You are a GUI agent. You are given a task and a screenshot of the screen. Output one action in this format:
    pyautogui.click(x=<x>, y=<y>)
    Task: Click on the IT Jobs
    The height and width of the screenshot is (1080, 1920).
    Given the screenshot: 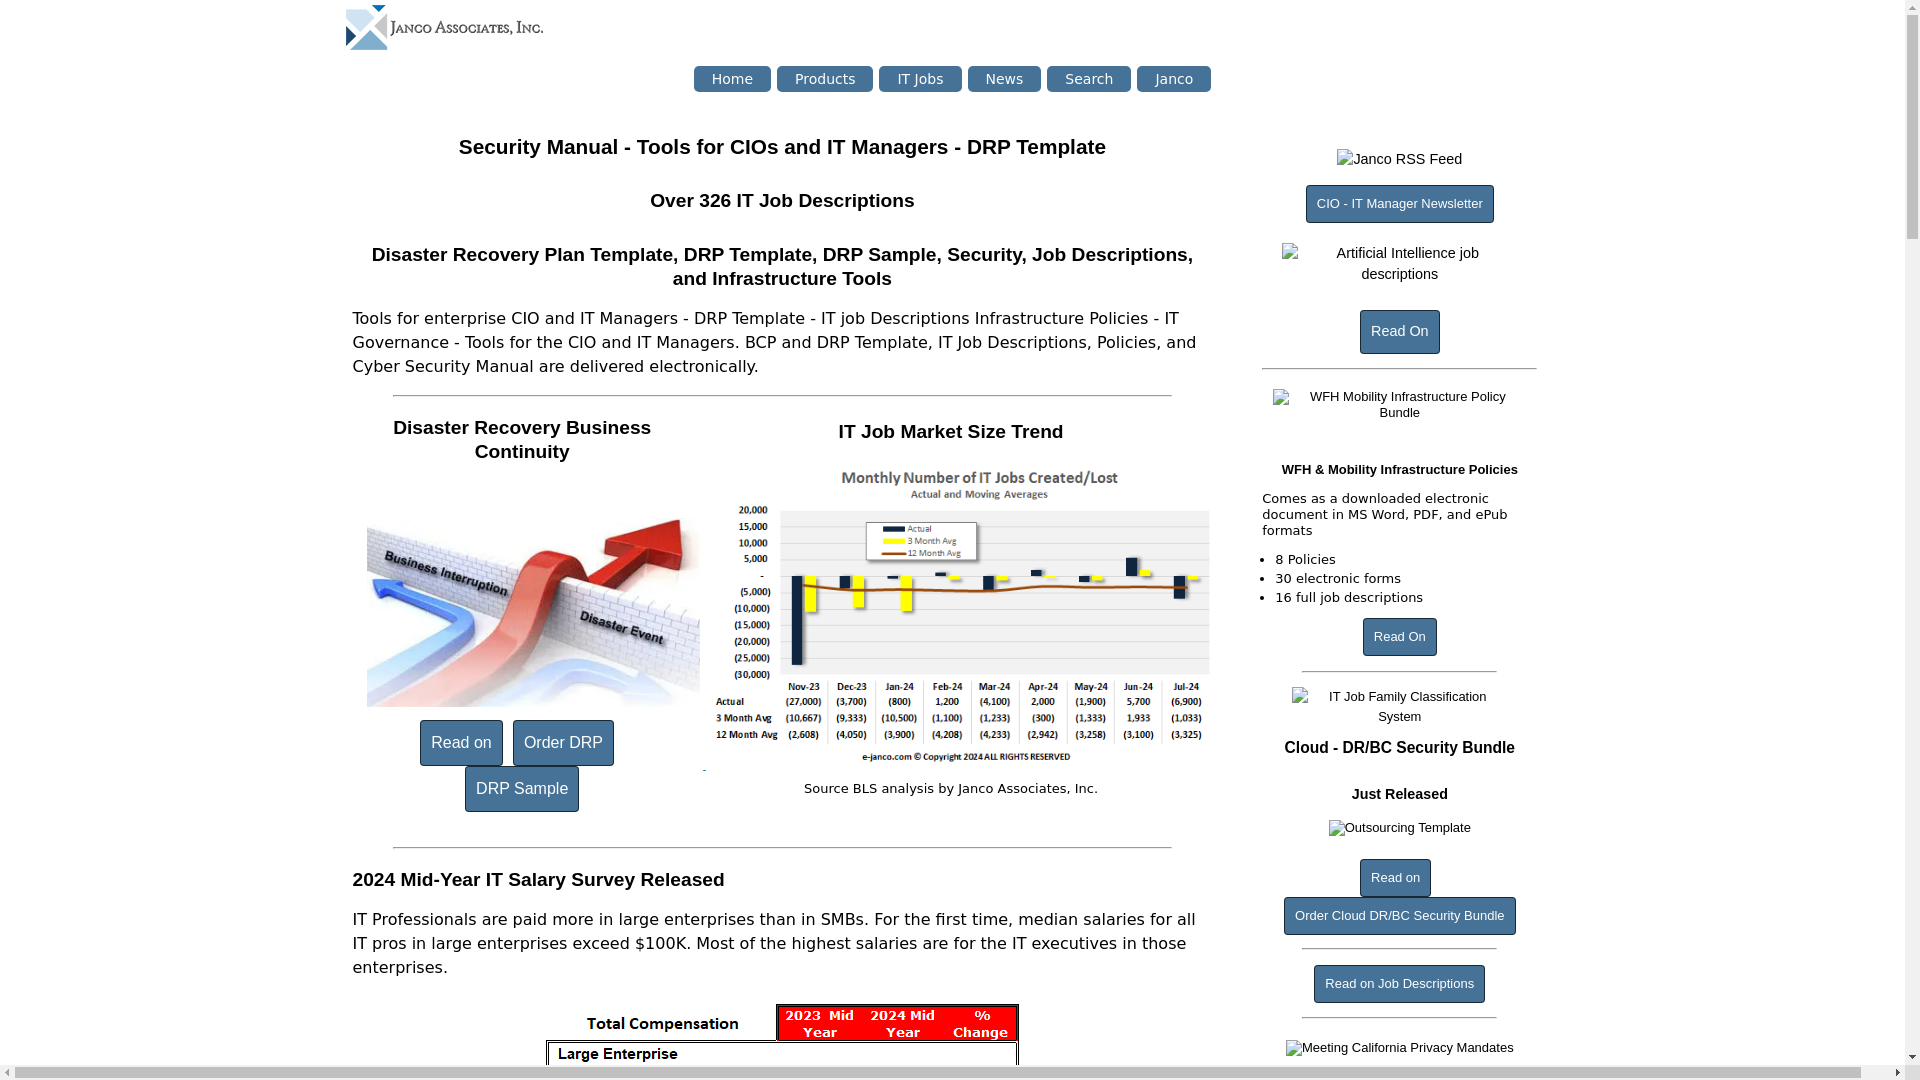 What is the action you would take?
    pyautogui.click(x=920, y=78)
    